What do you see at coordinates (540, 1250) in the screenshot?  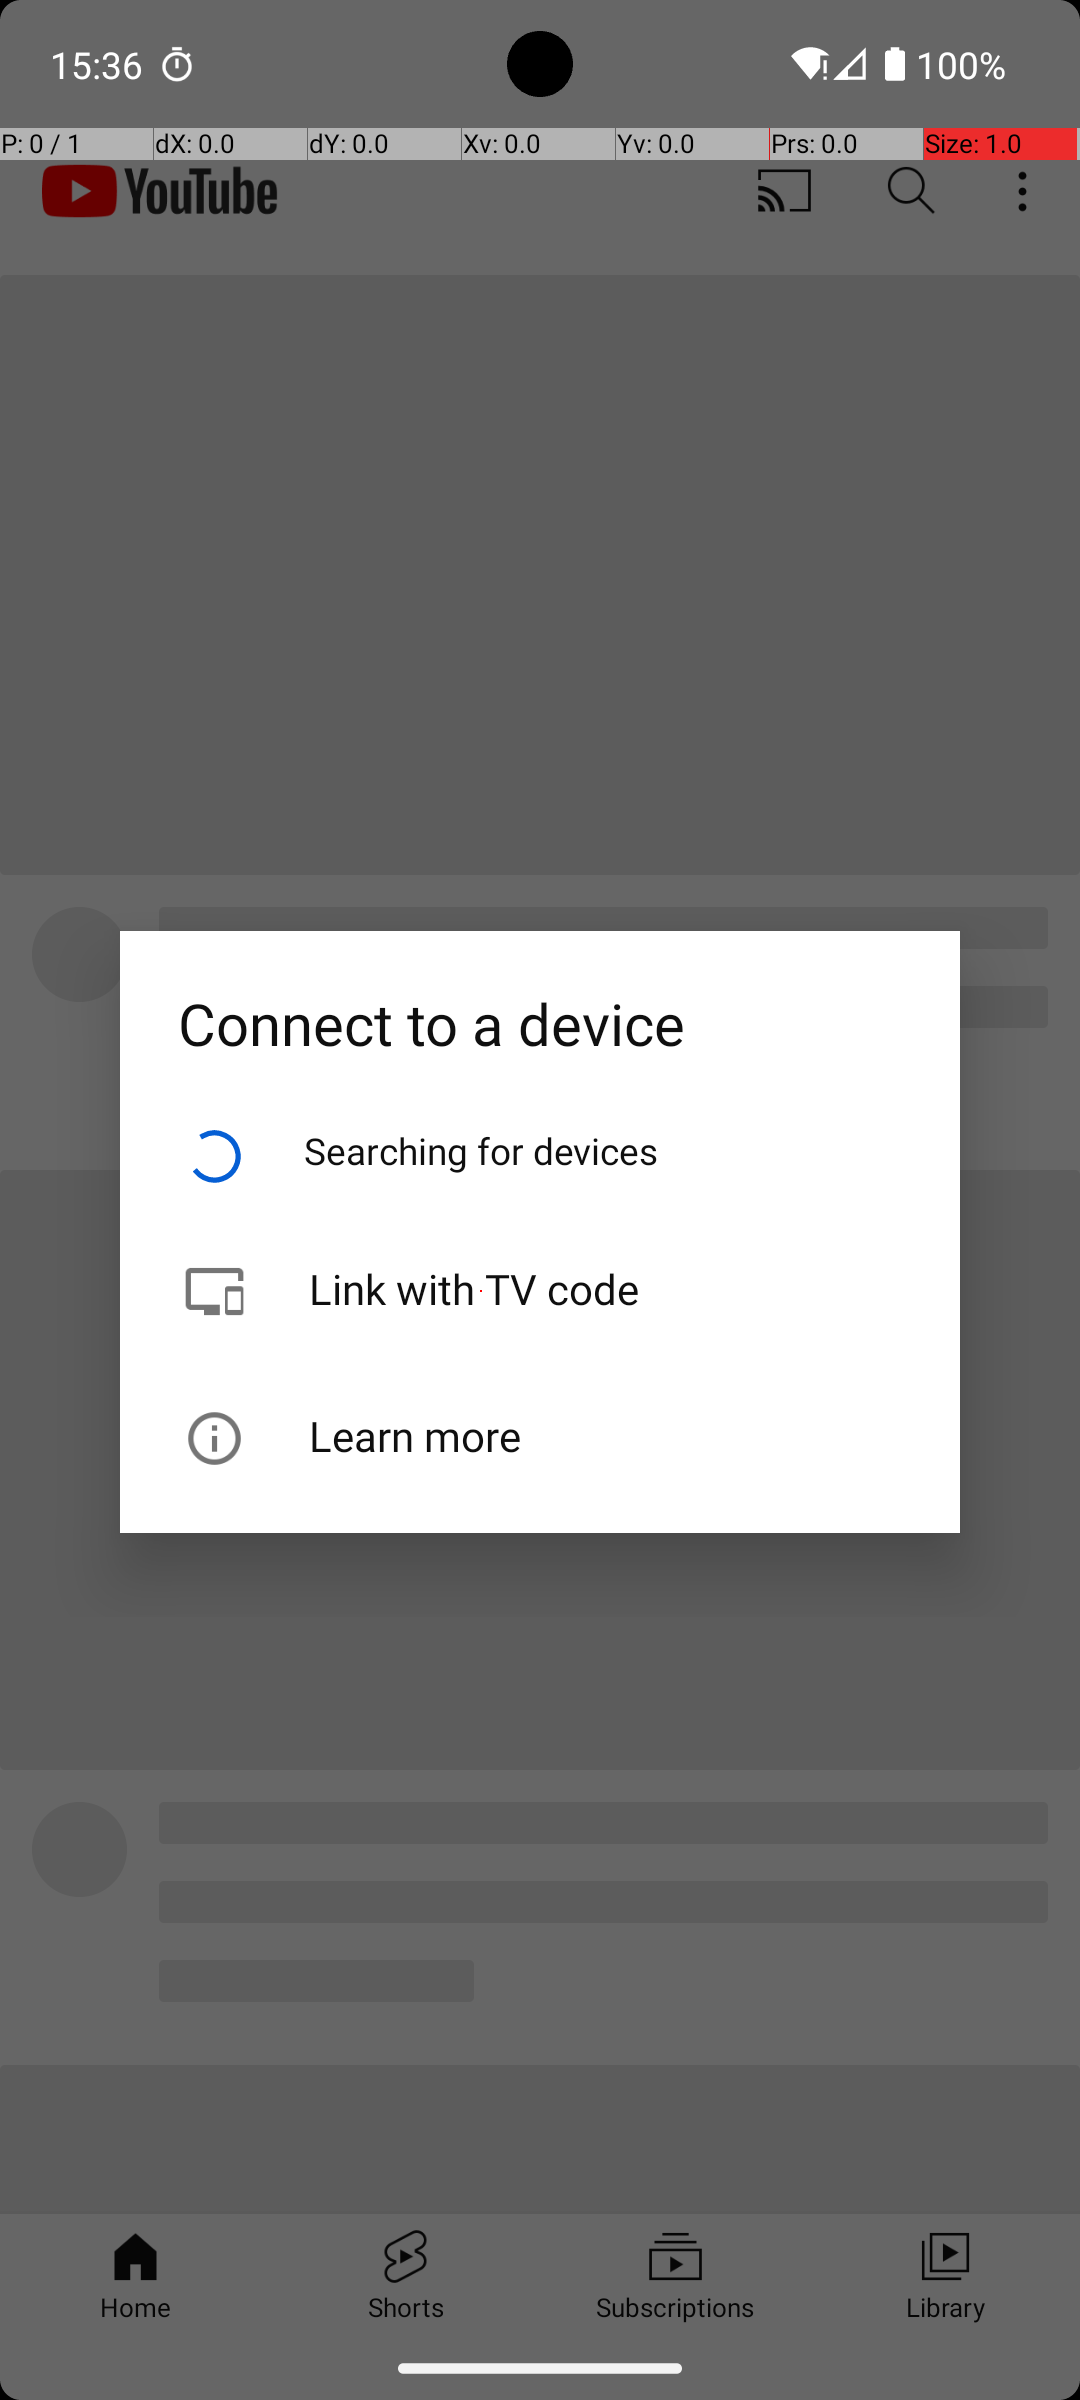 I see `Link with TV code` at bounding box center [540, 1250].